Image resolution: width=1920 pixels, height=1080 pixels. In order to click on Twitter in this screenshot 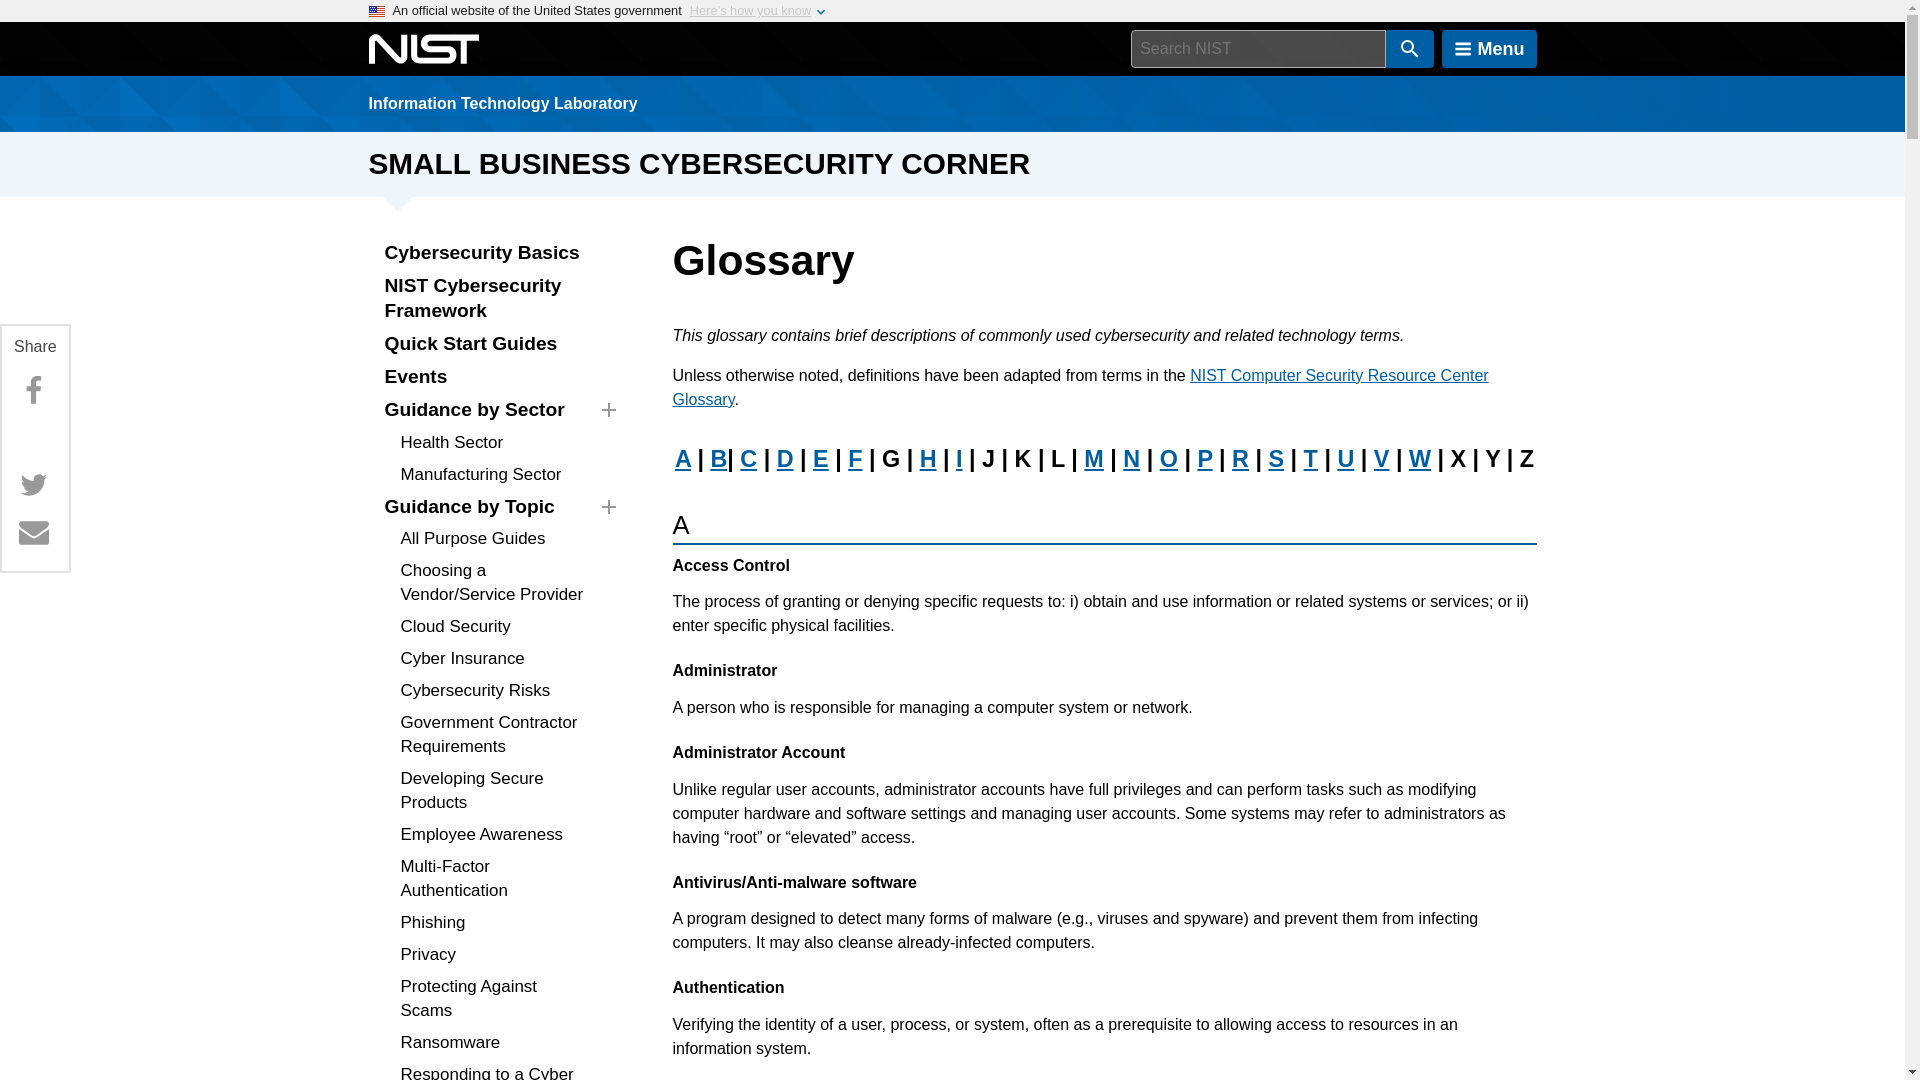, I will do `click(33, 485)`.